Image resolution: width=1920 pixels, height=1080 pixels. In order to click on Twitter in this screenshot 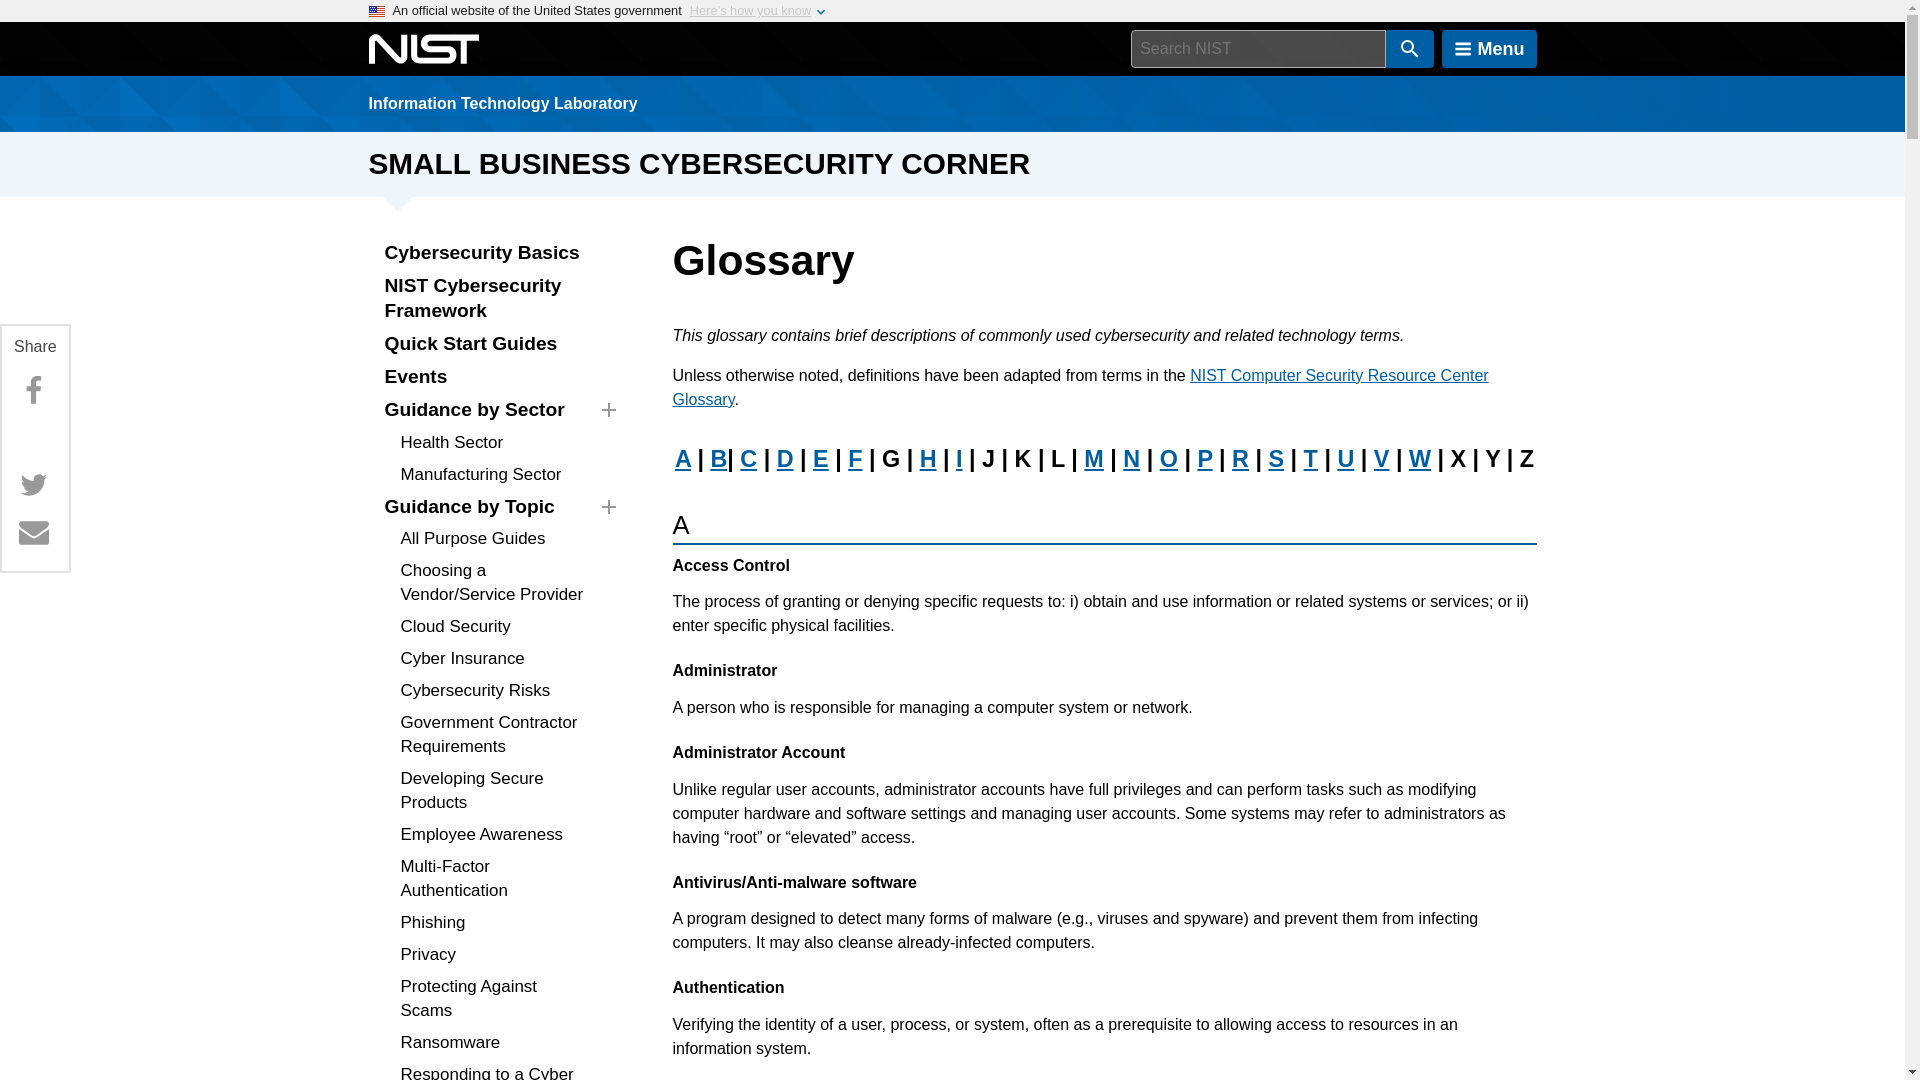, I will do `click(33, 485)`.